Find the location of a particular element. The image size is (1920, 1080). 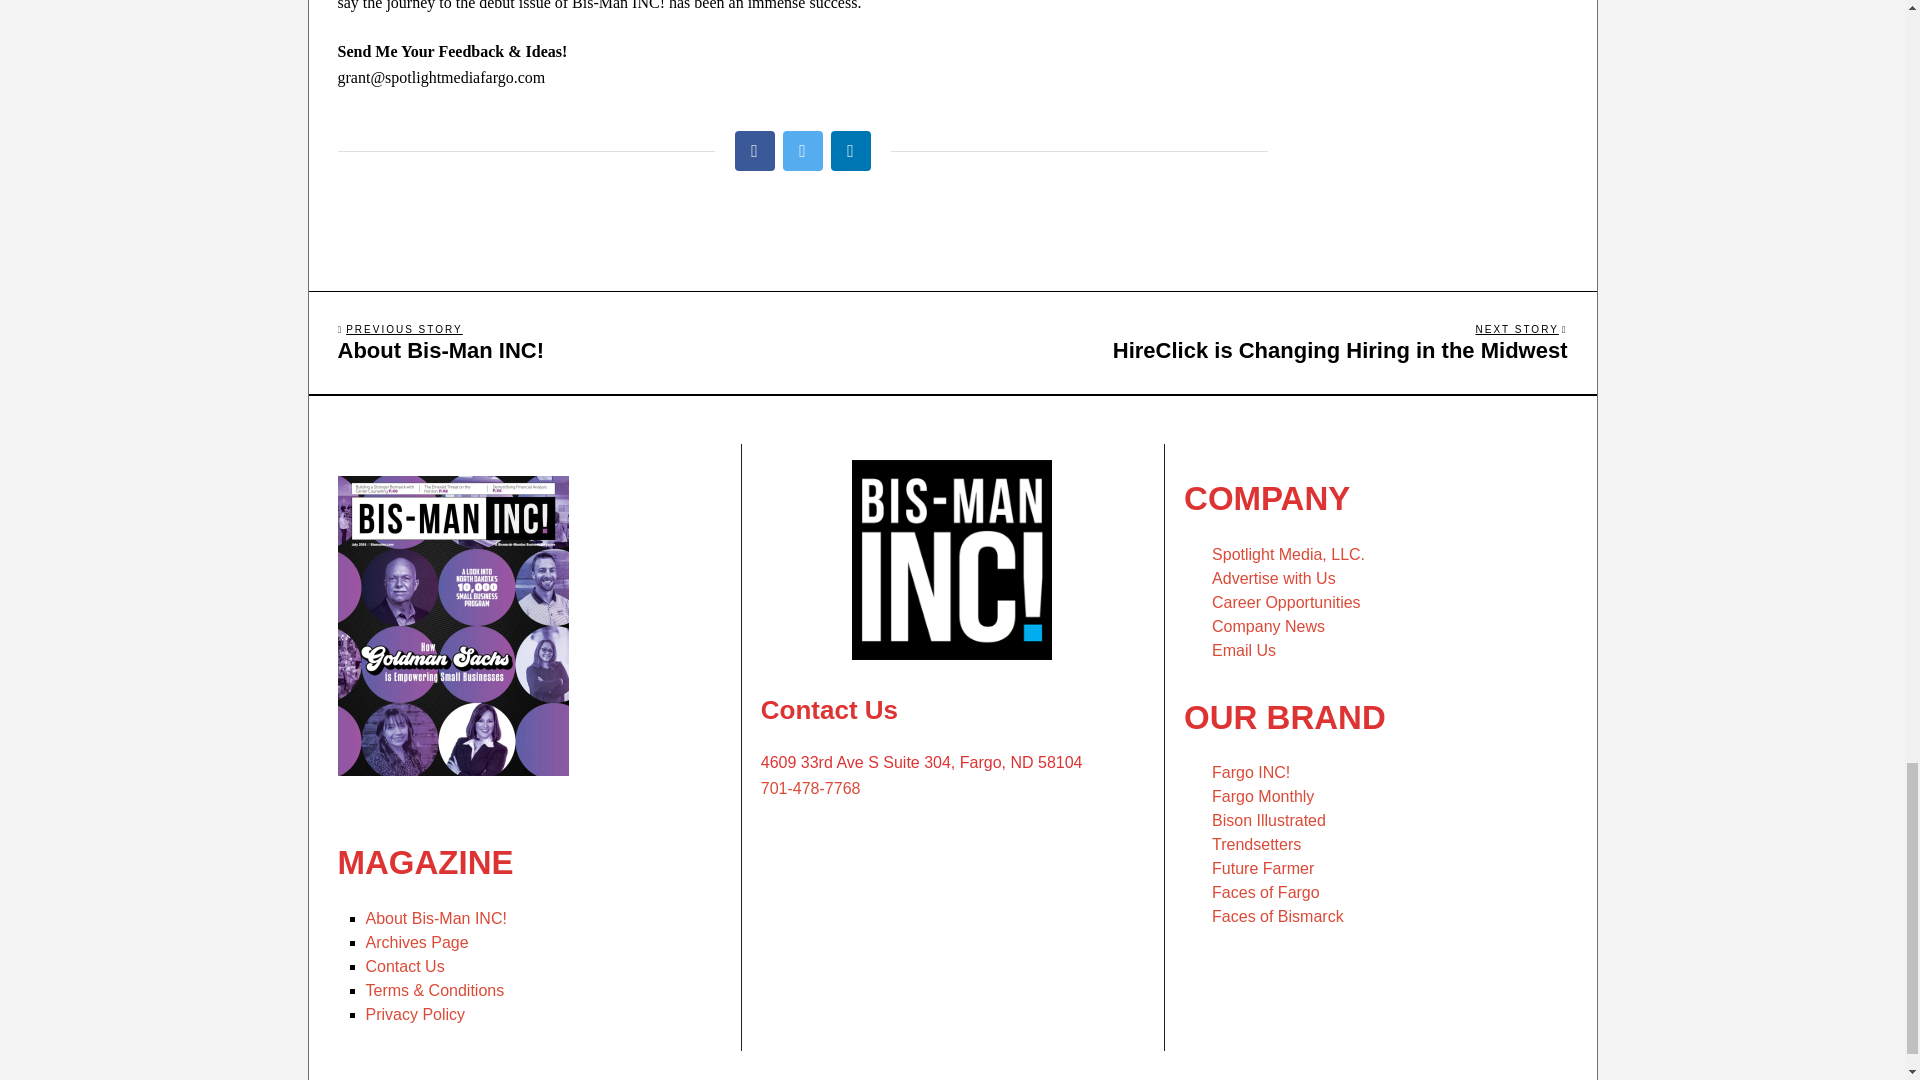

Privacy Policy is located at coordinates (417, 942).